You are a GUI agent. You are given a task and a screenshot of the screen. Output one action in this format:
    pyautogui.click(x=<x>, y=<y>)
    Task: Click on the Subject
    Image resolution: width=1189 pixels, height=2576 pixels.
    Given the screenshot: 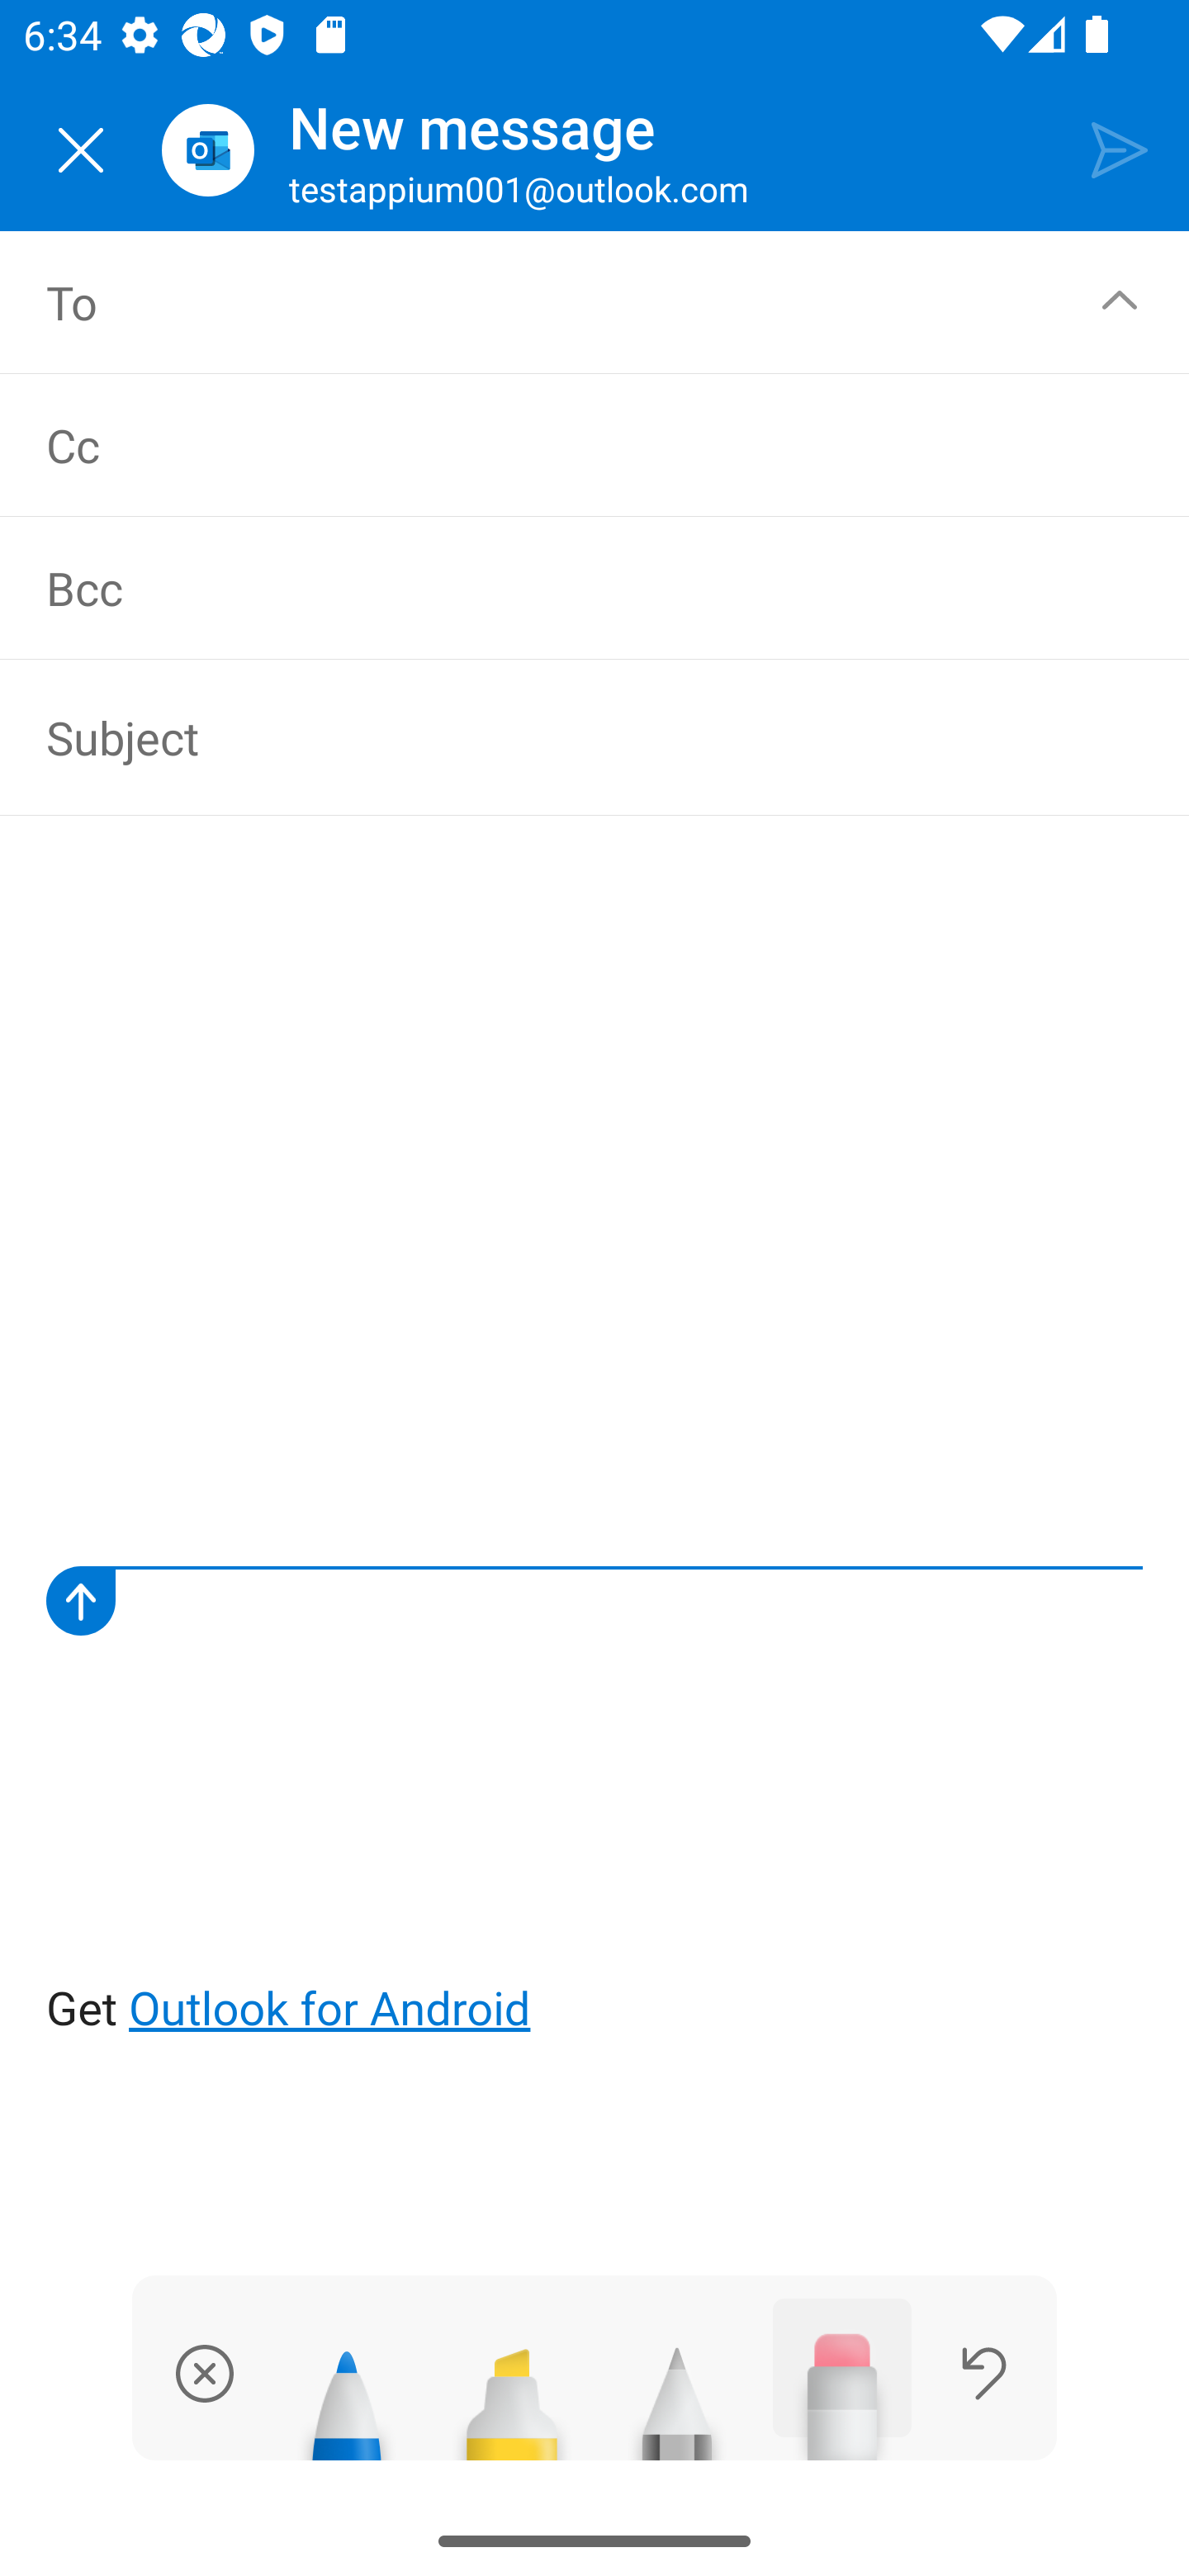 What is the action you would take?
    pyautogui.click(x=571, y=736)
    